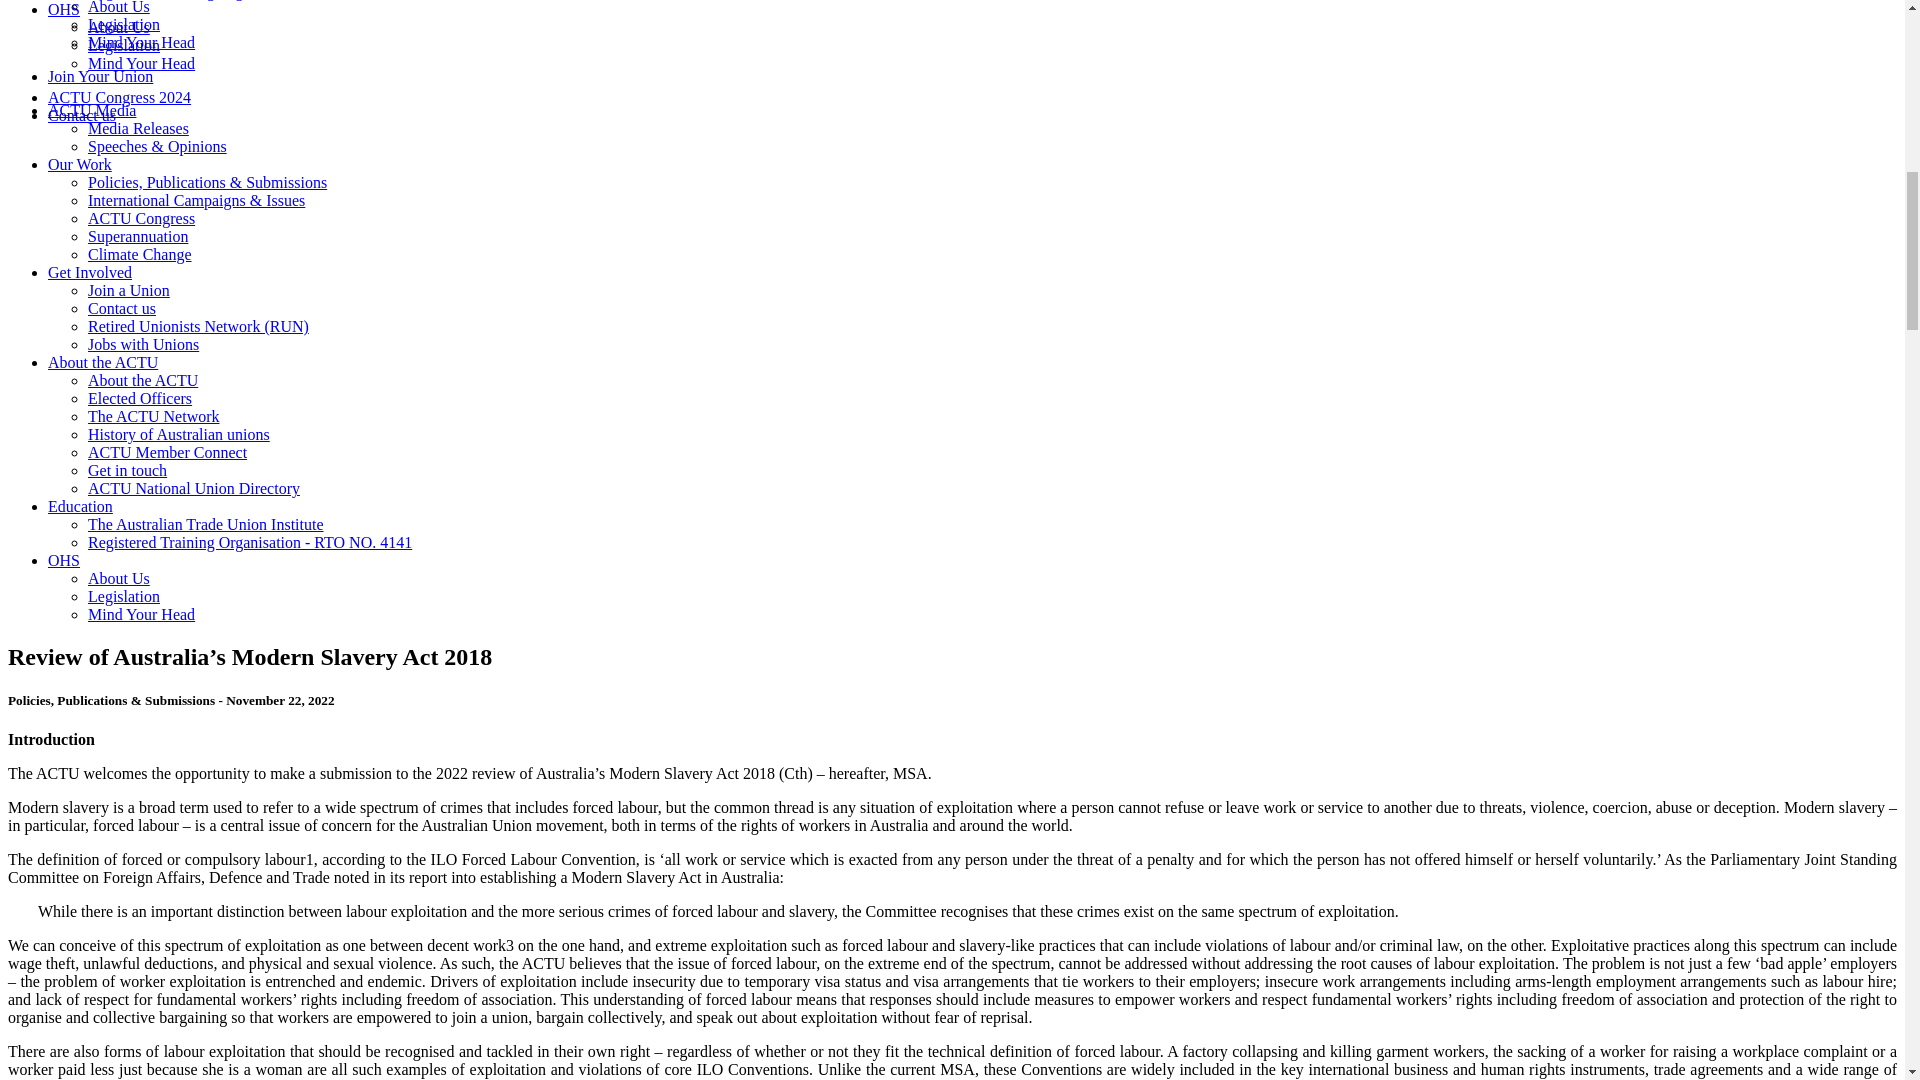  What do you see at coordinates (119, 96) in the screenshot?
I see `ACTU Congress 2024` at bounding box center [119, 96].